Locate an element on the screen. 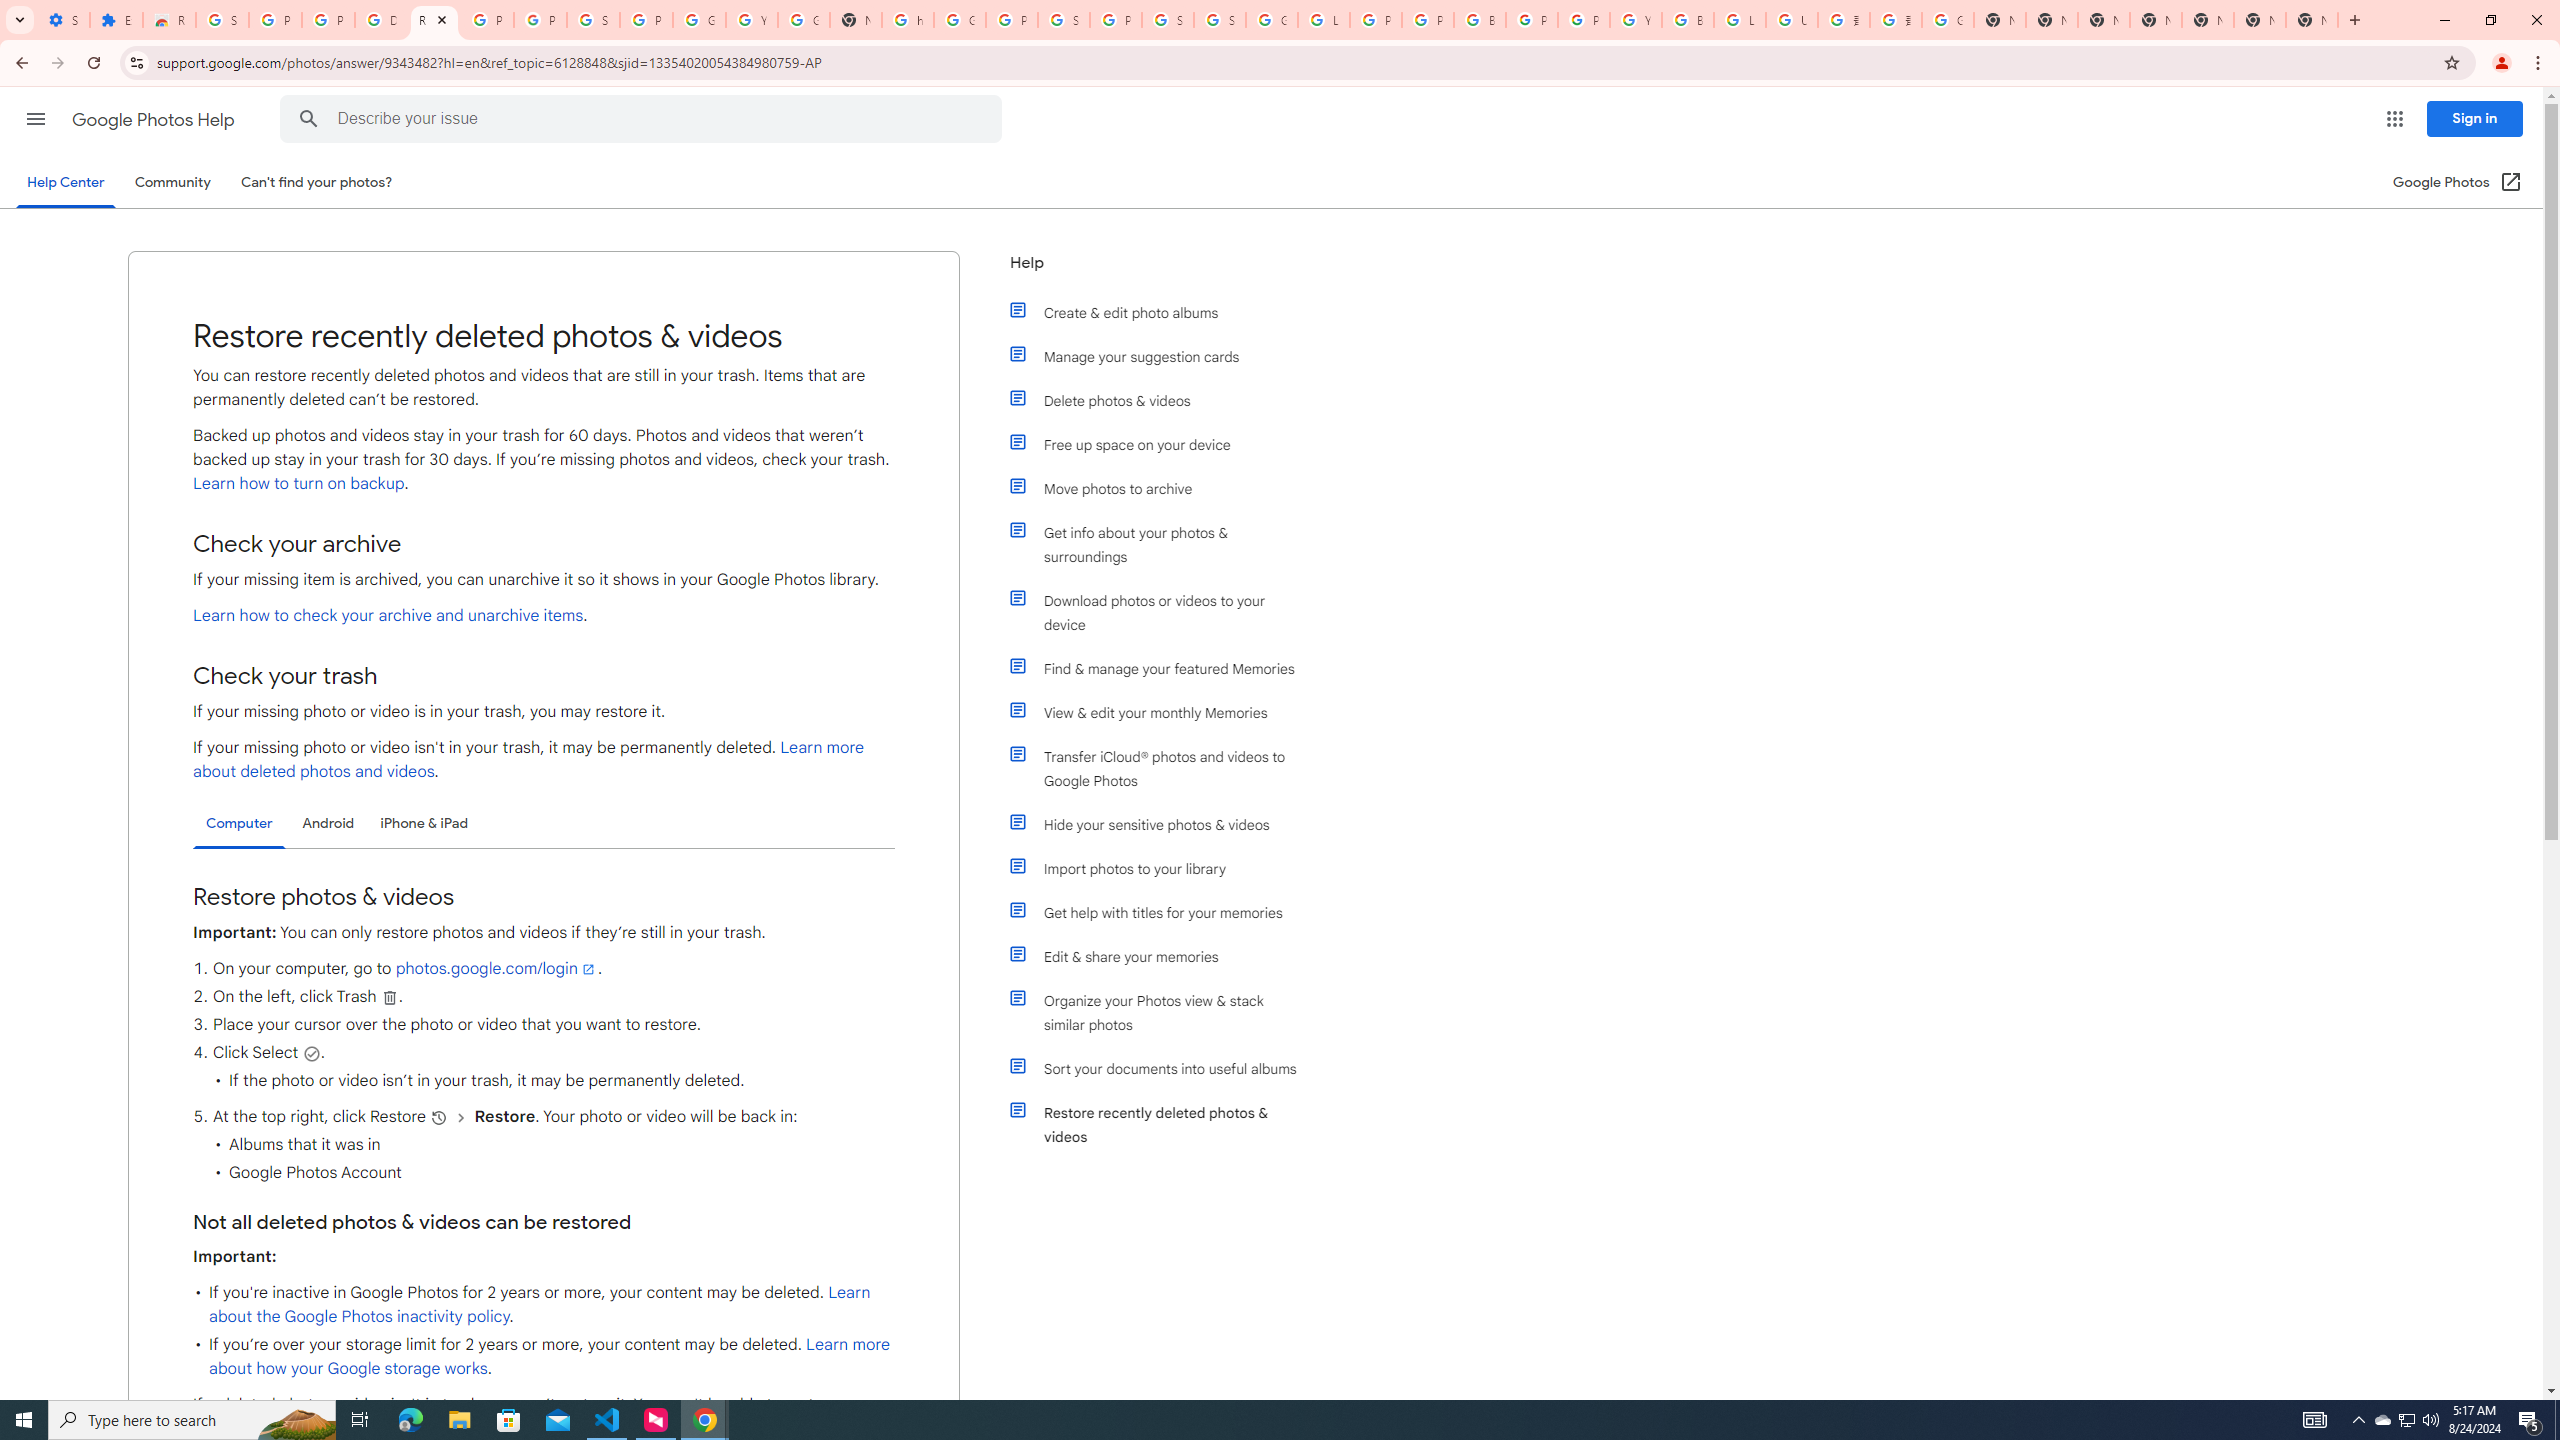  Google Images is located at coordinates (1948, 20).